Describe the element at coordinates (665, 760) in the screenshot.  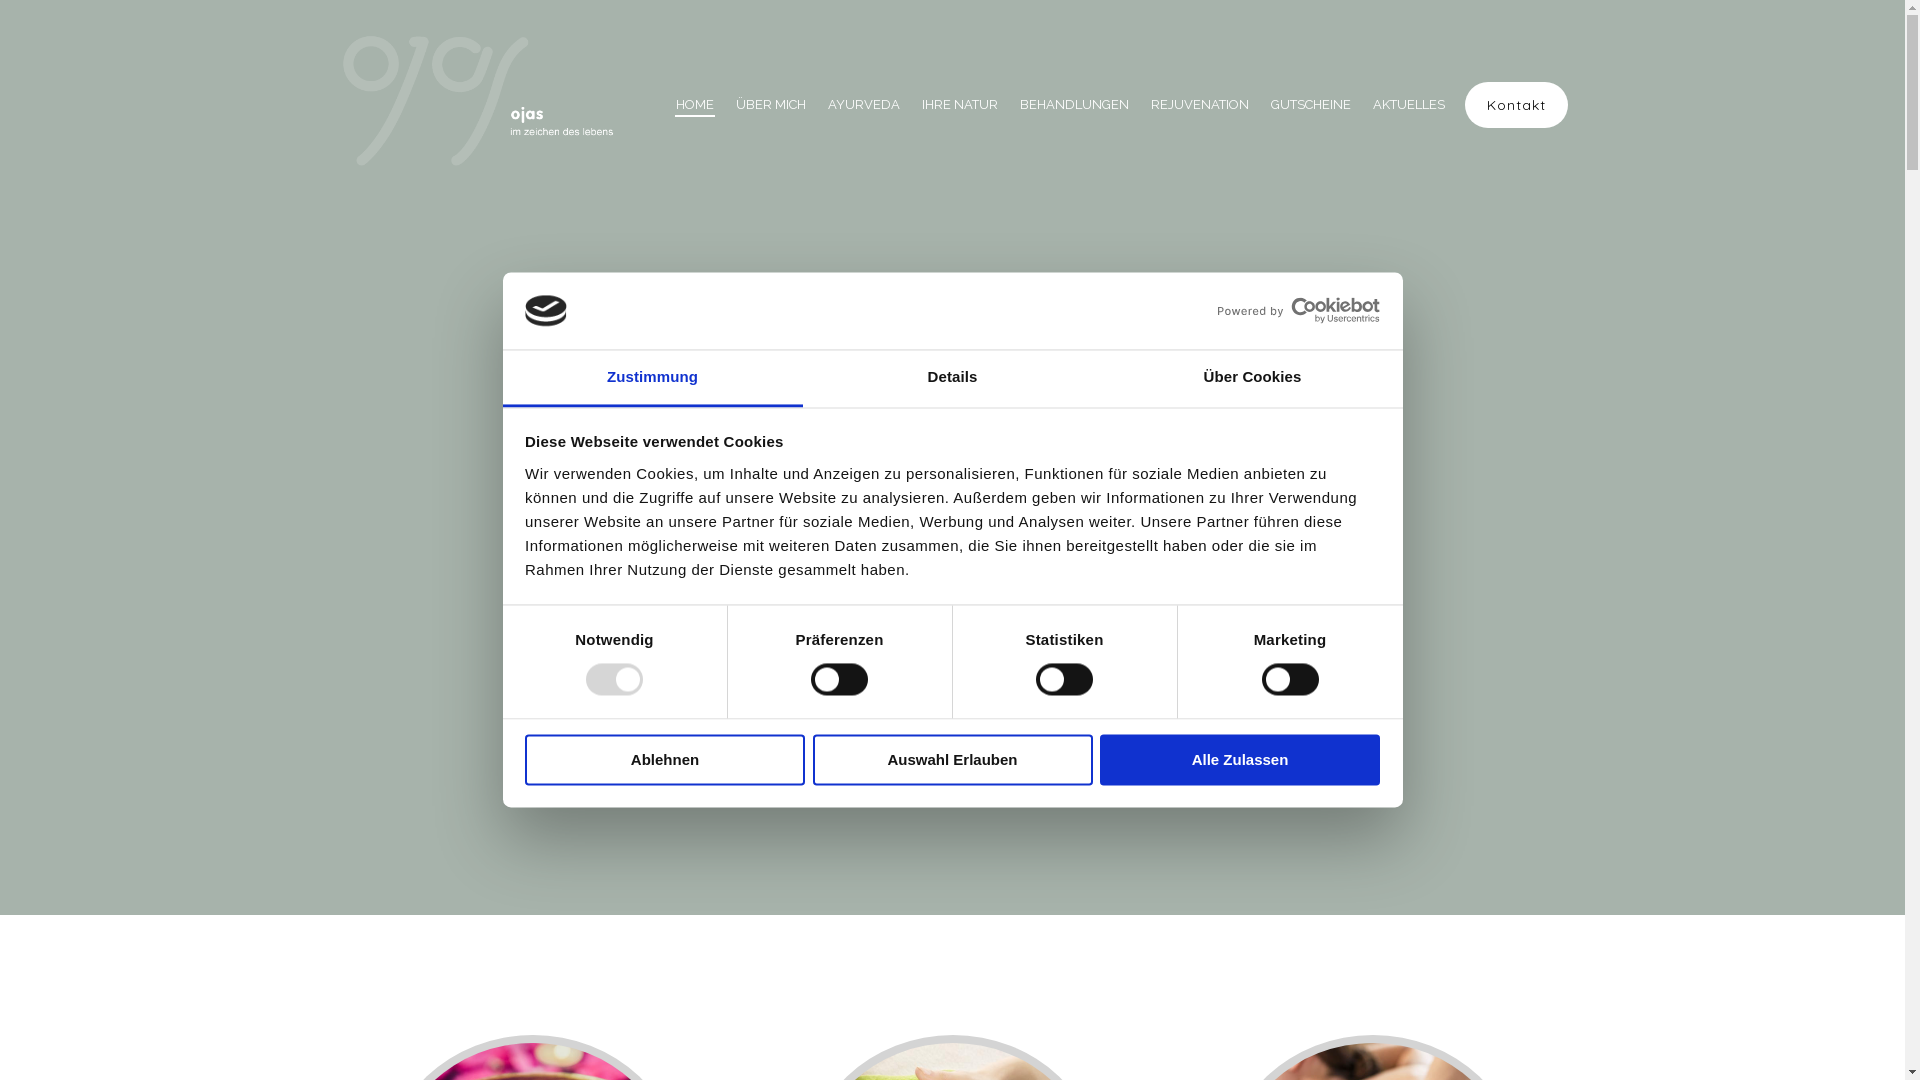
I see `Ablehnen` at that location.